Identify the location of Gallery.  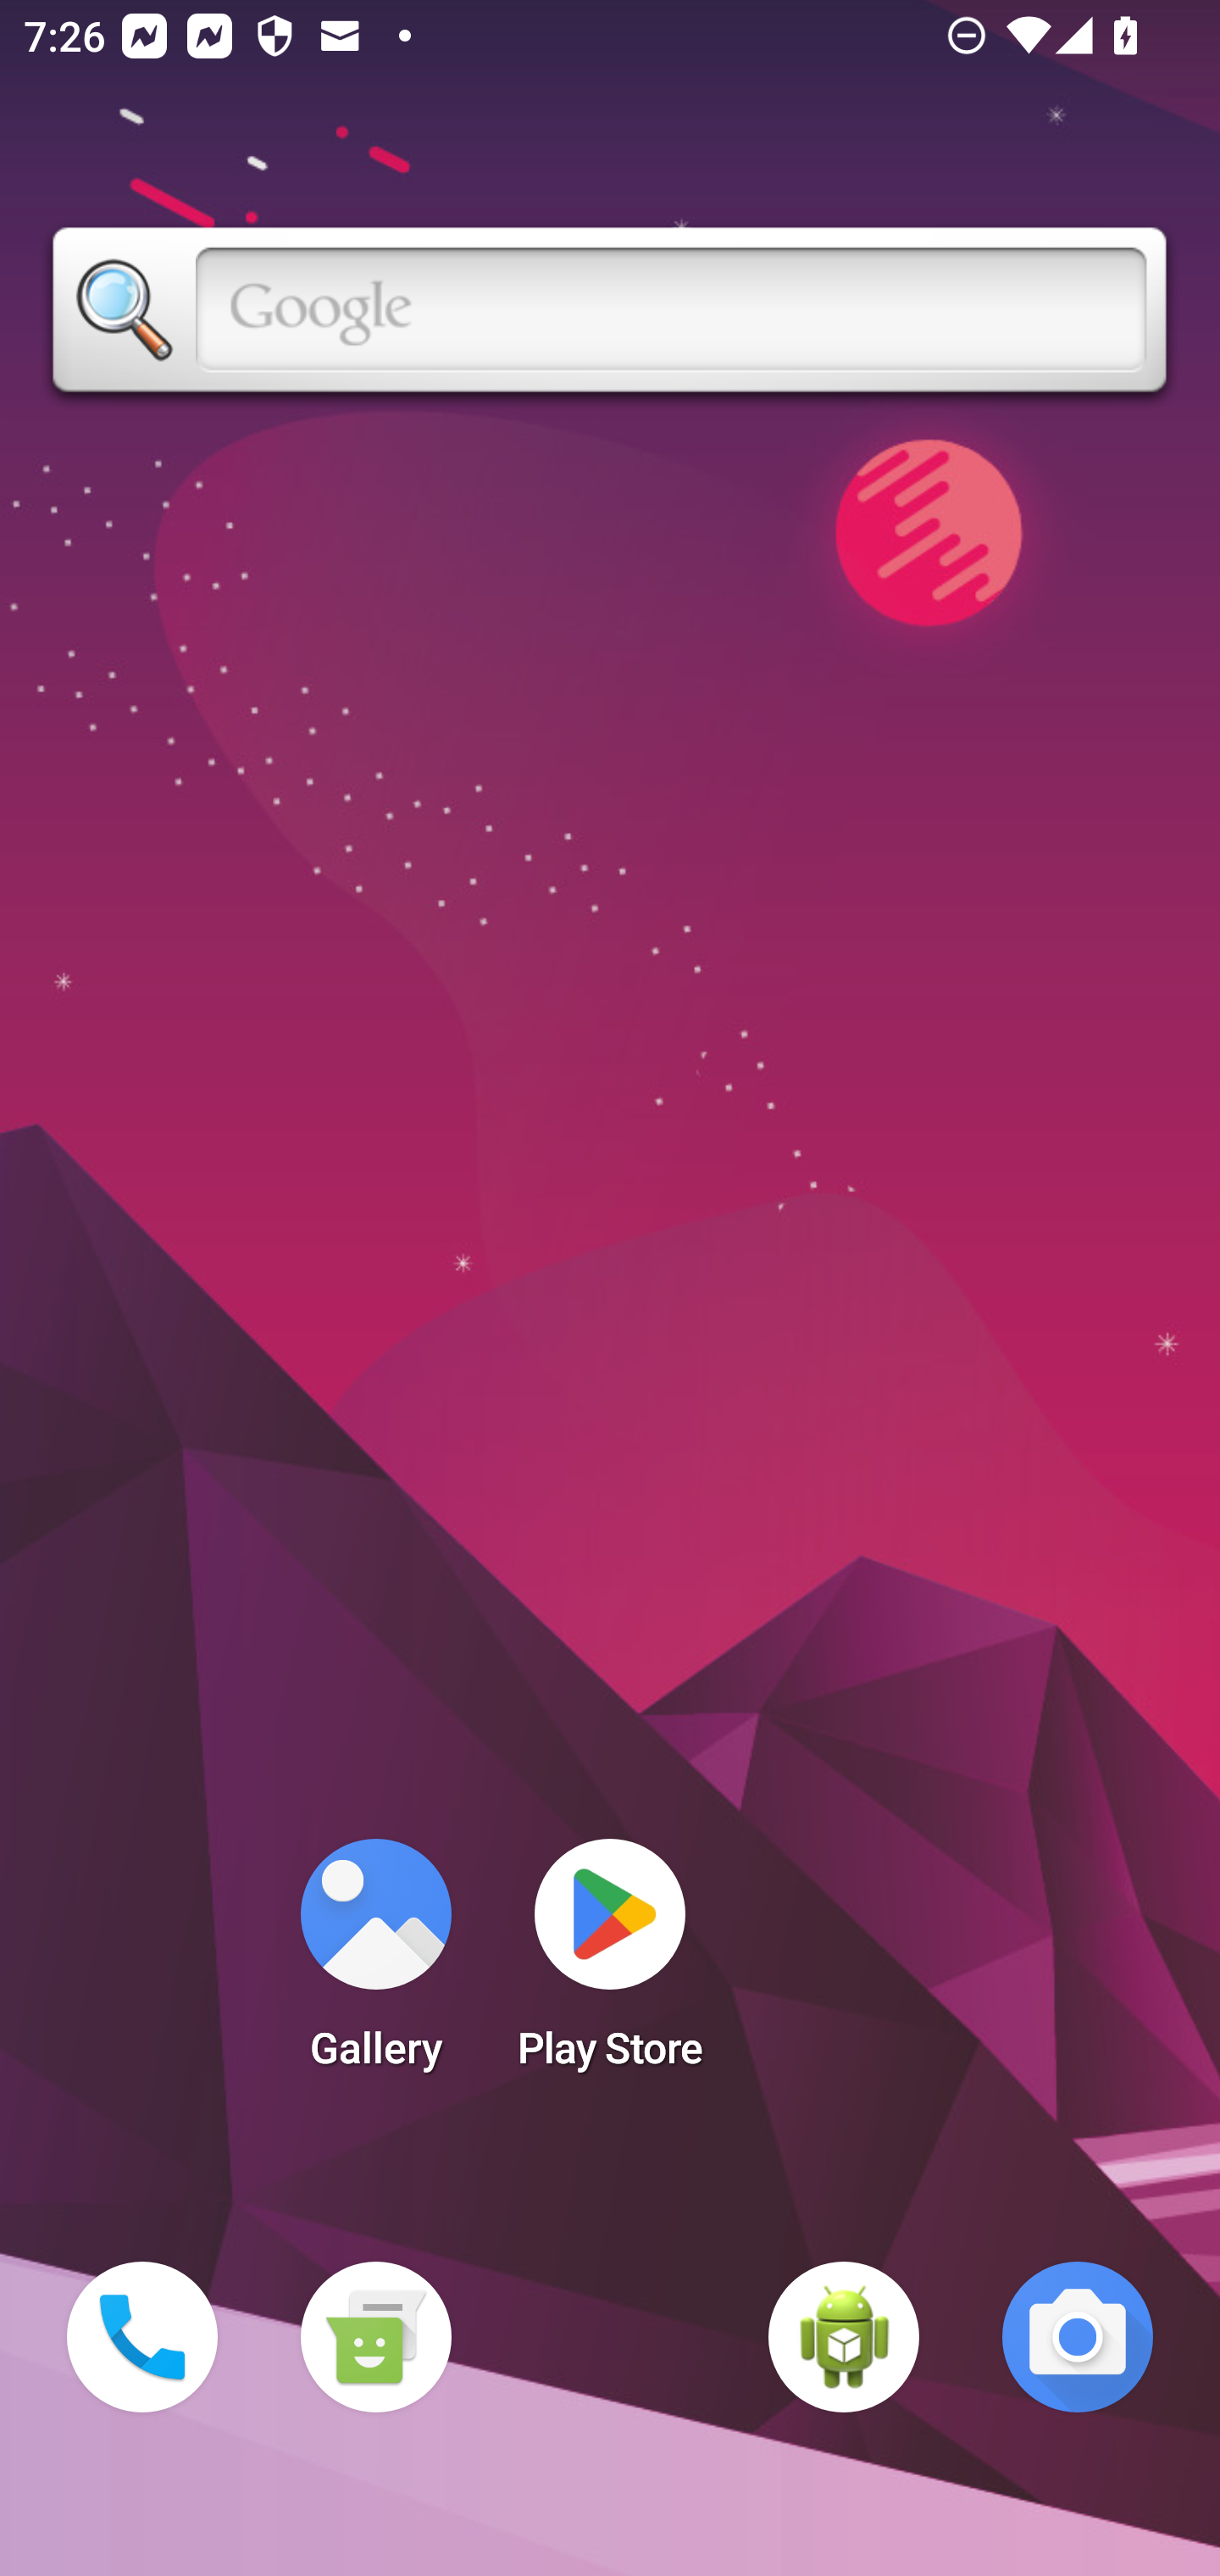
(375, 1964).